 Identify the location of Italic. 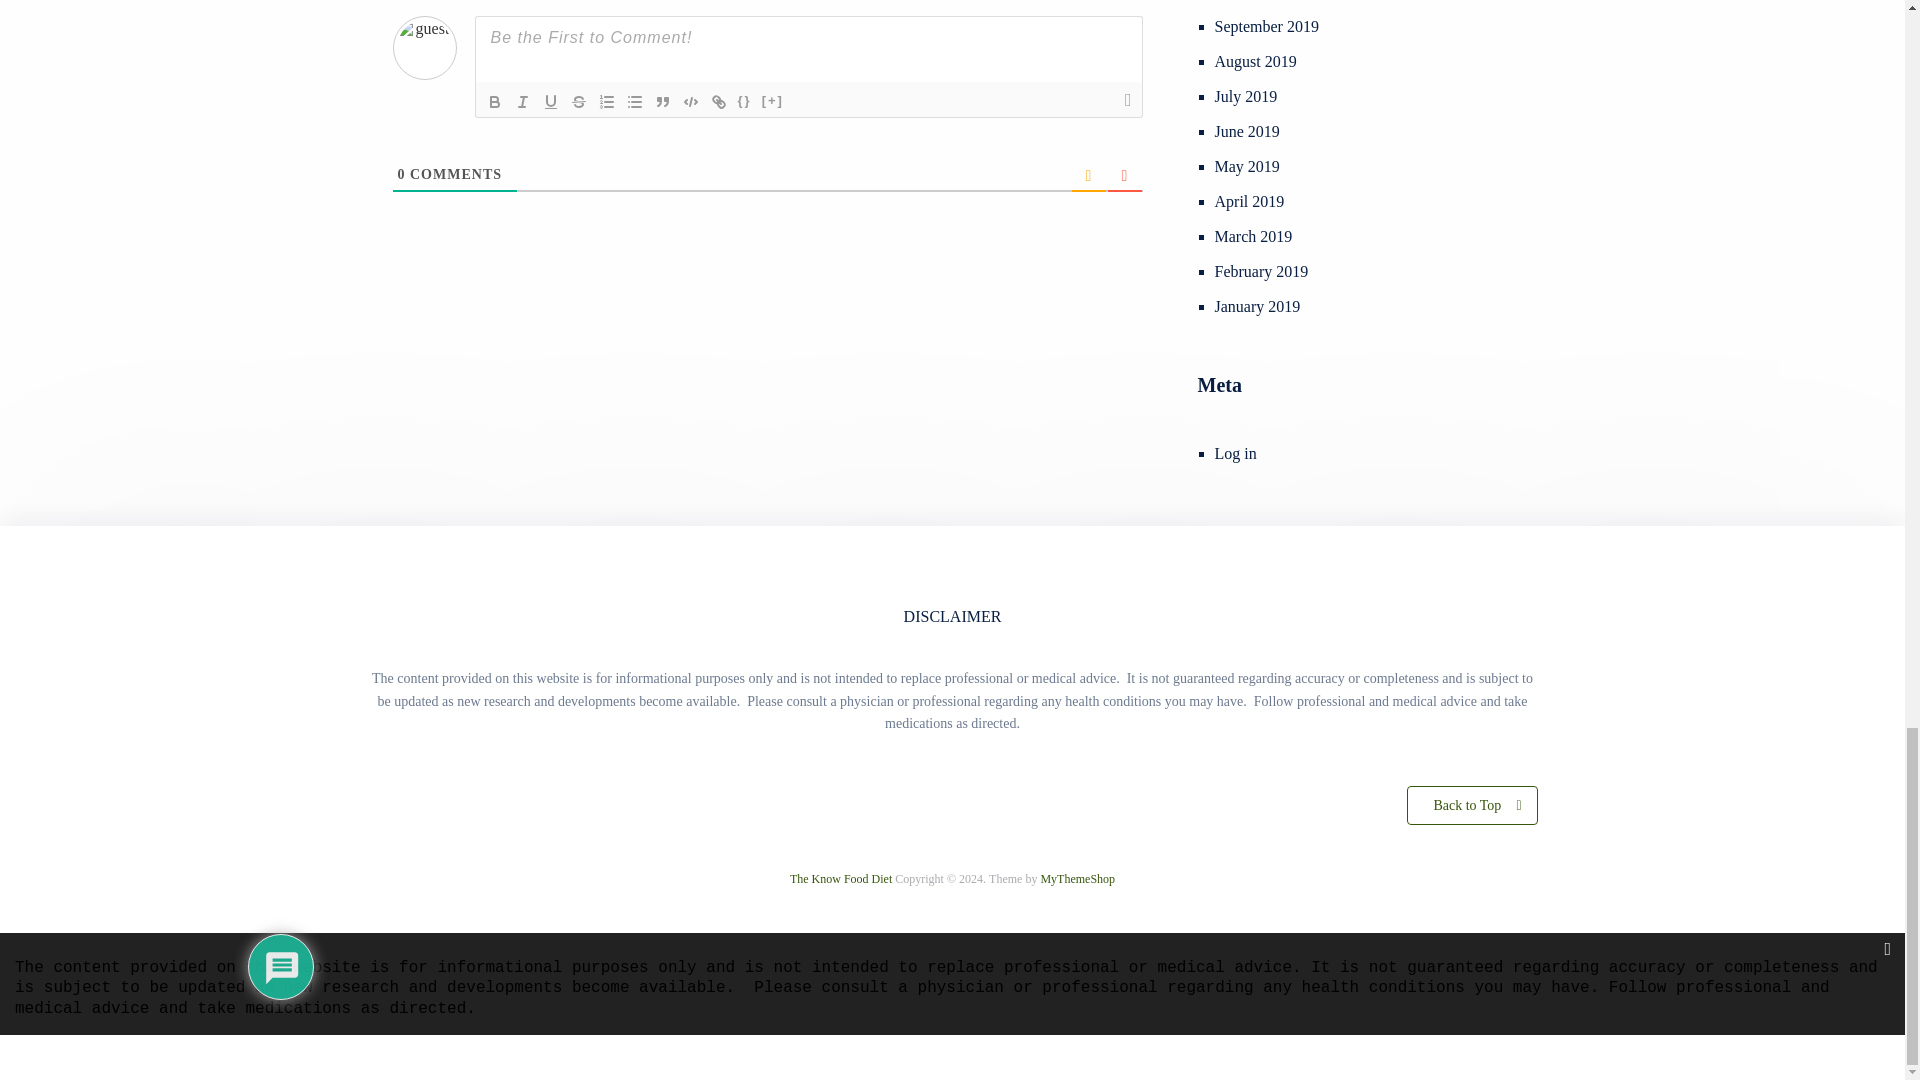
(522, 102).